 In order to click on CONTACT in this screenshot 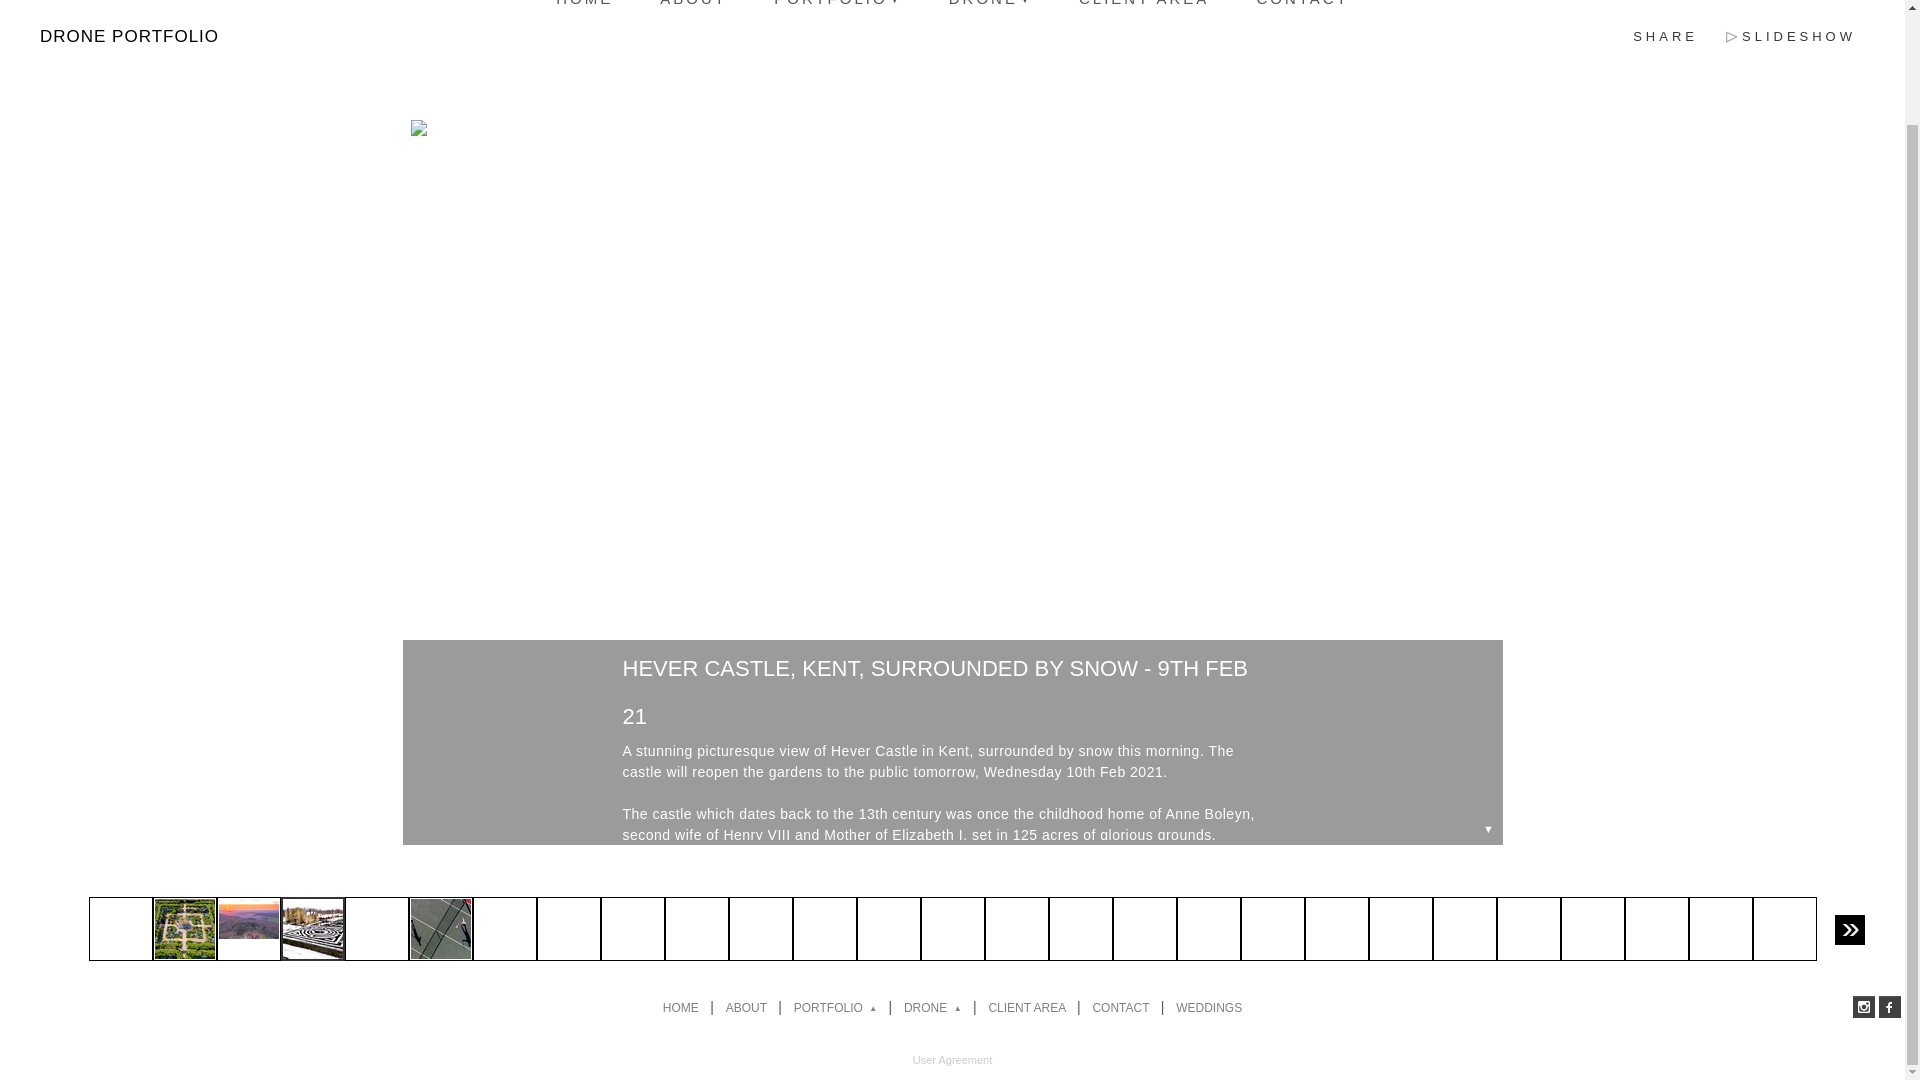, I will do `click(1302, 5)`.